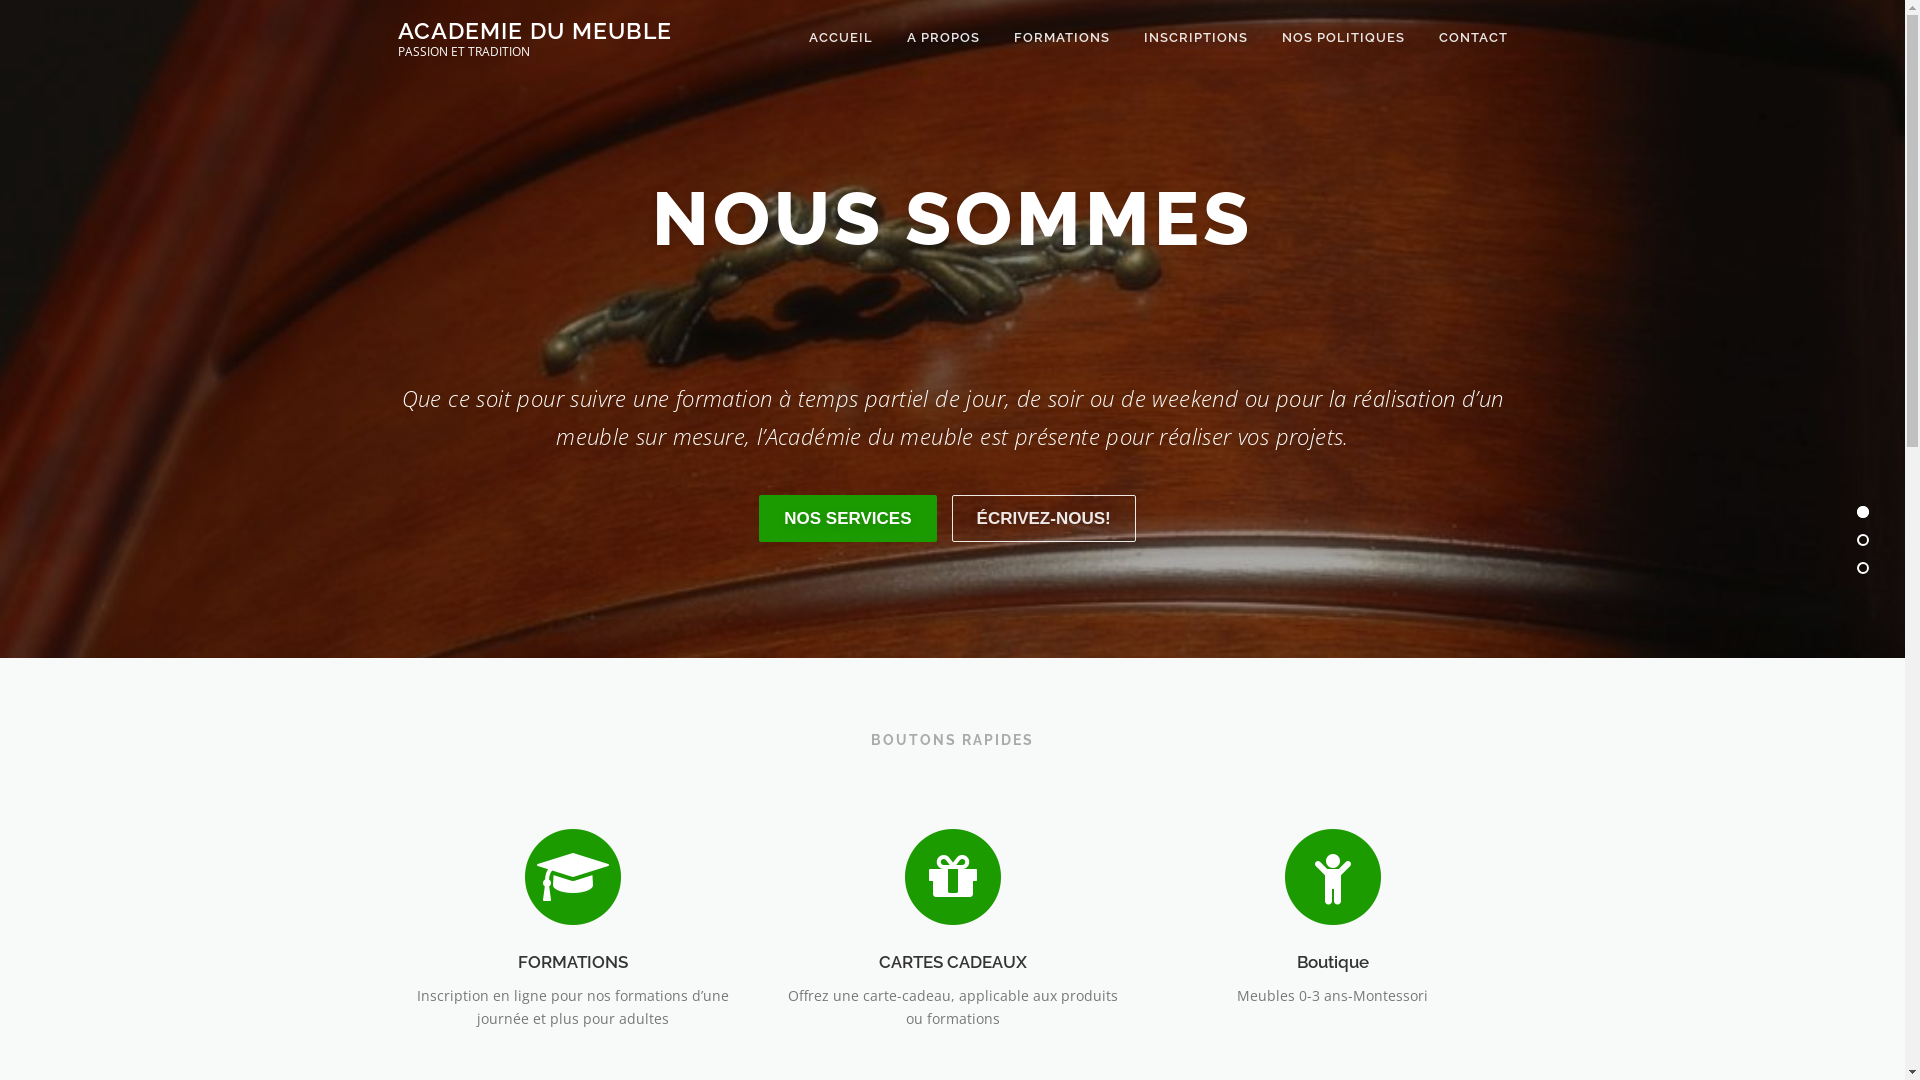 Image resolution: width=1920 pixels, height=1080 pixels. I want to click on Boutique, so click(1332, 876).